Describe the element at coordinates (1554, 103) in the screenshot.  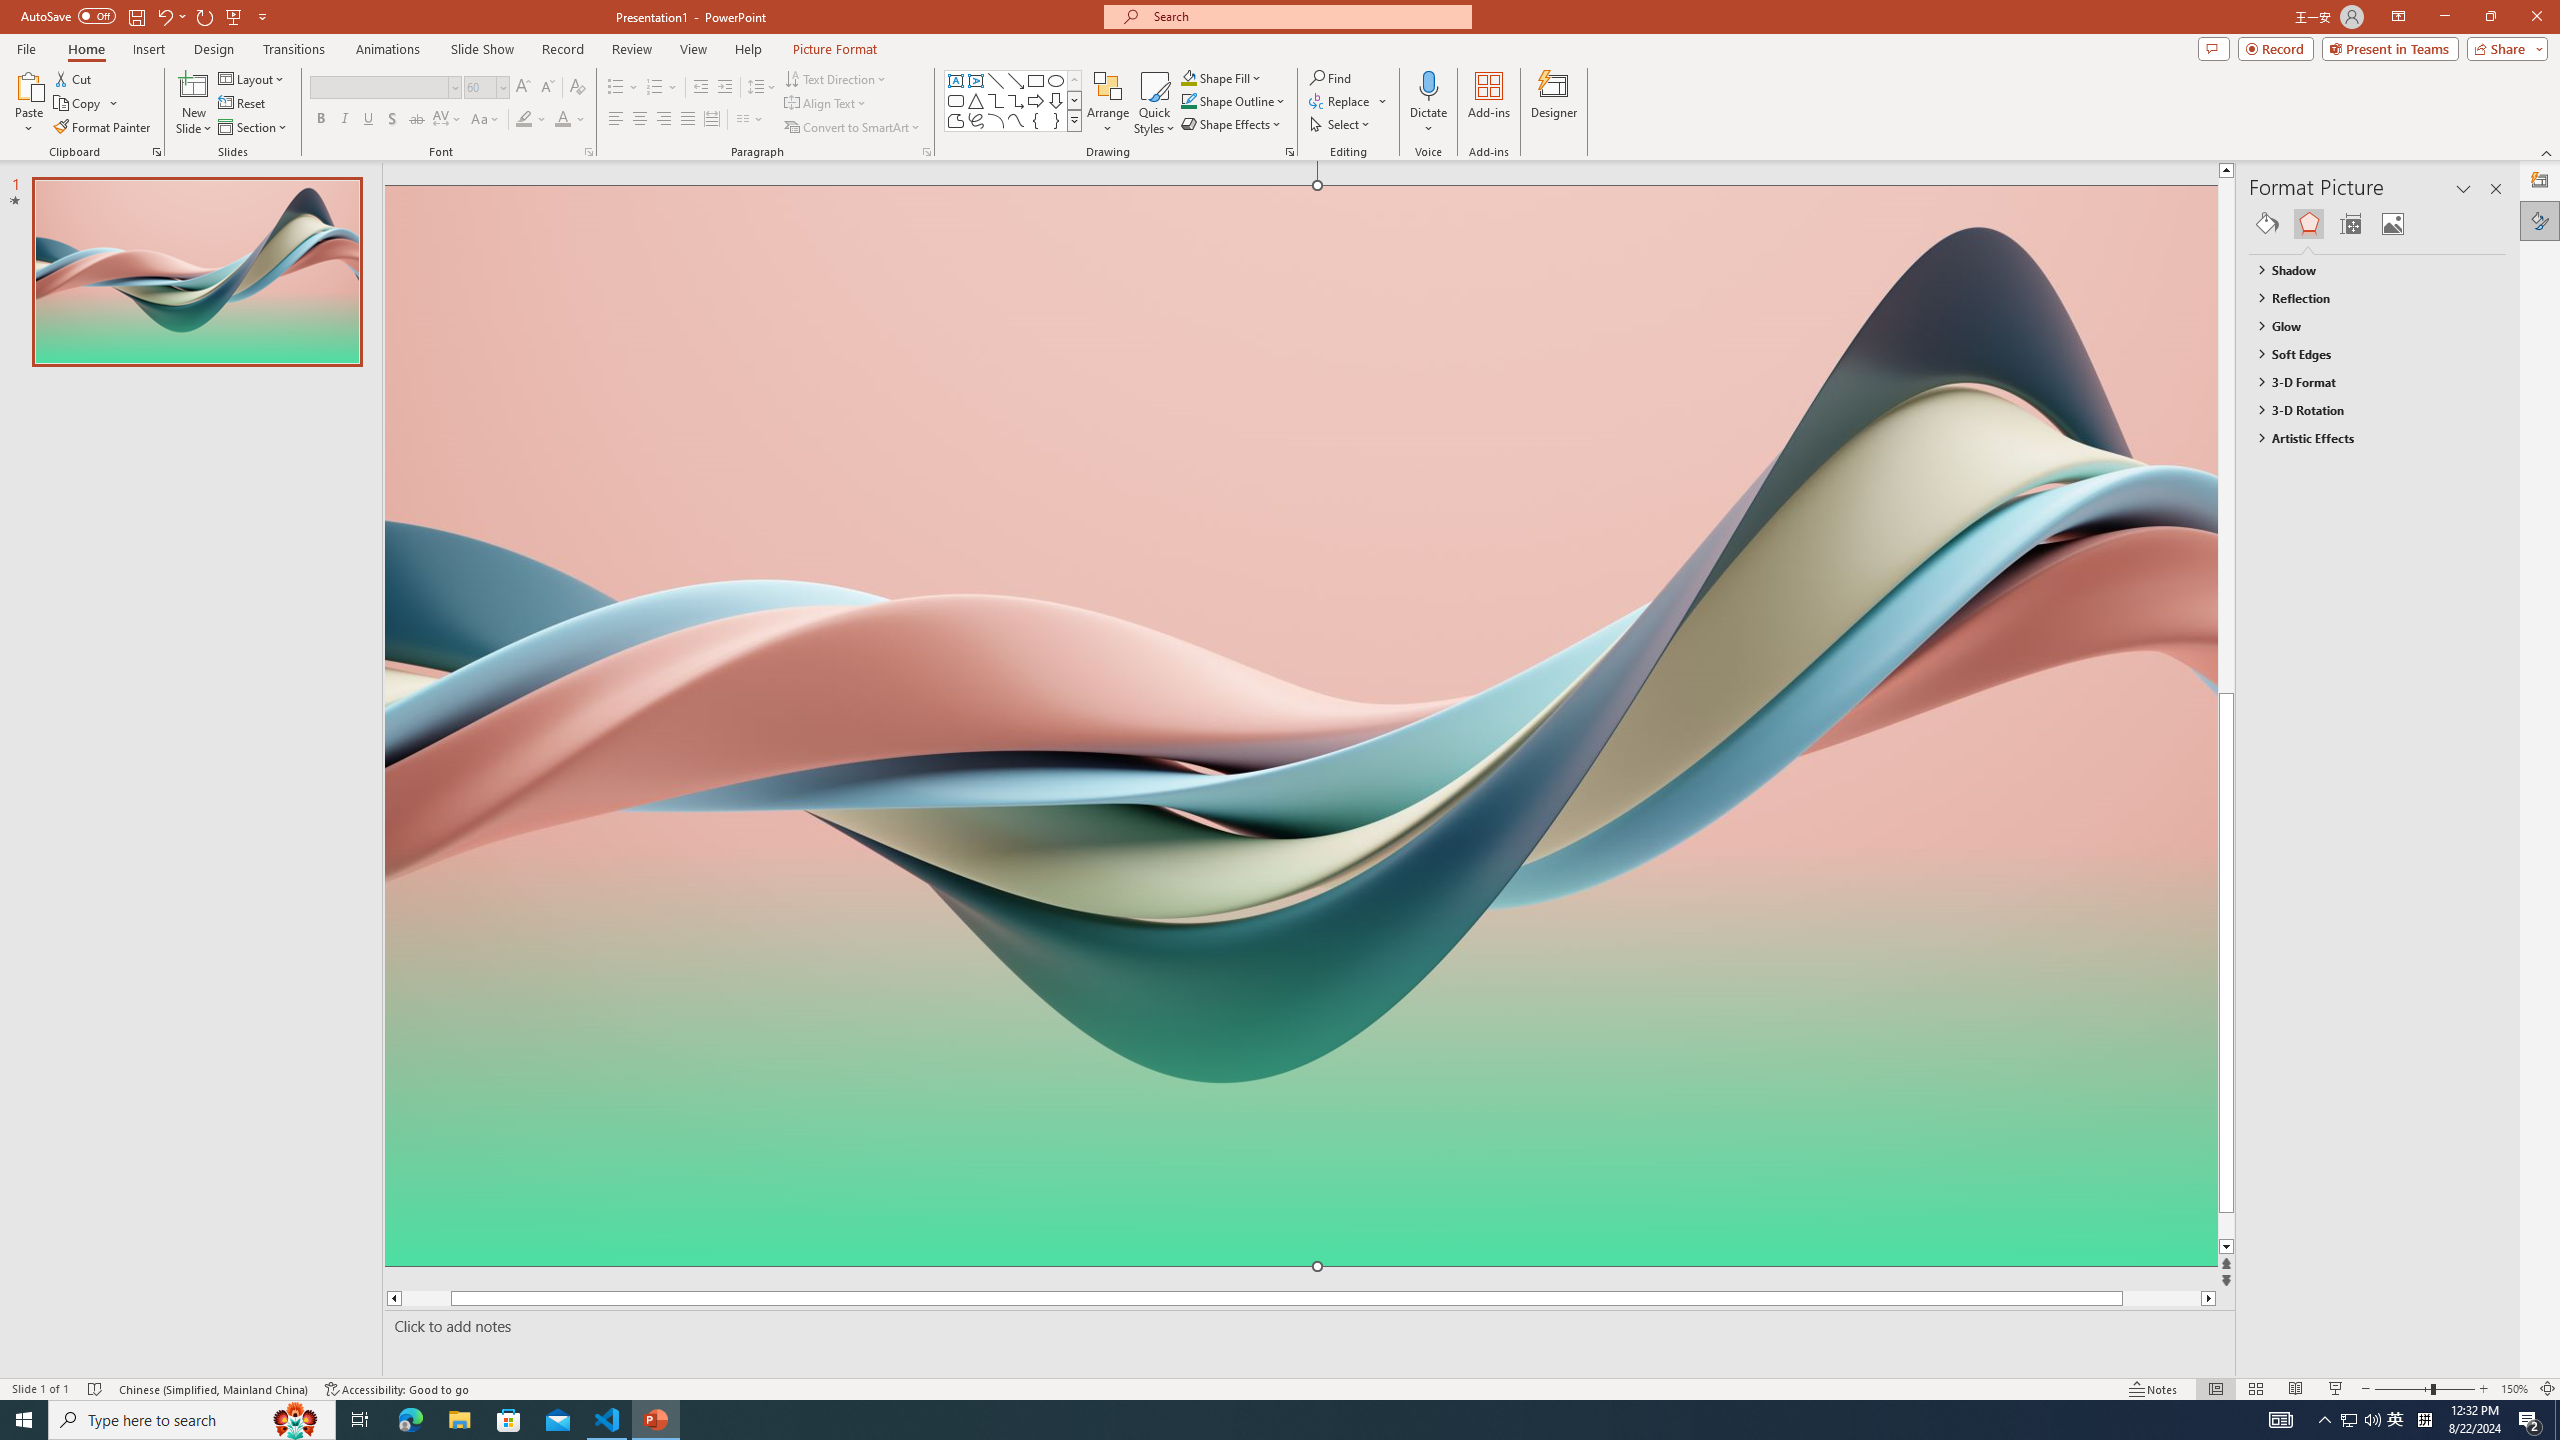
I see `Designer` at that location.